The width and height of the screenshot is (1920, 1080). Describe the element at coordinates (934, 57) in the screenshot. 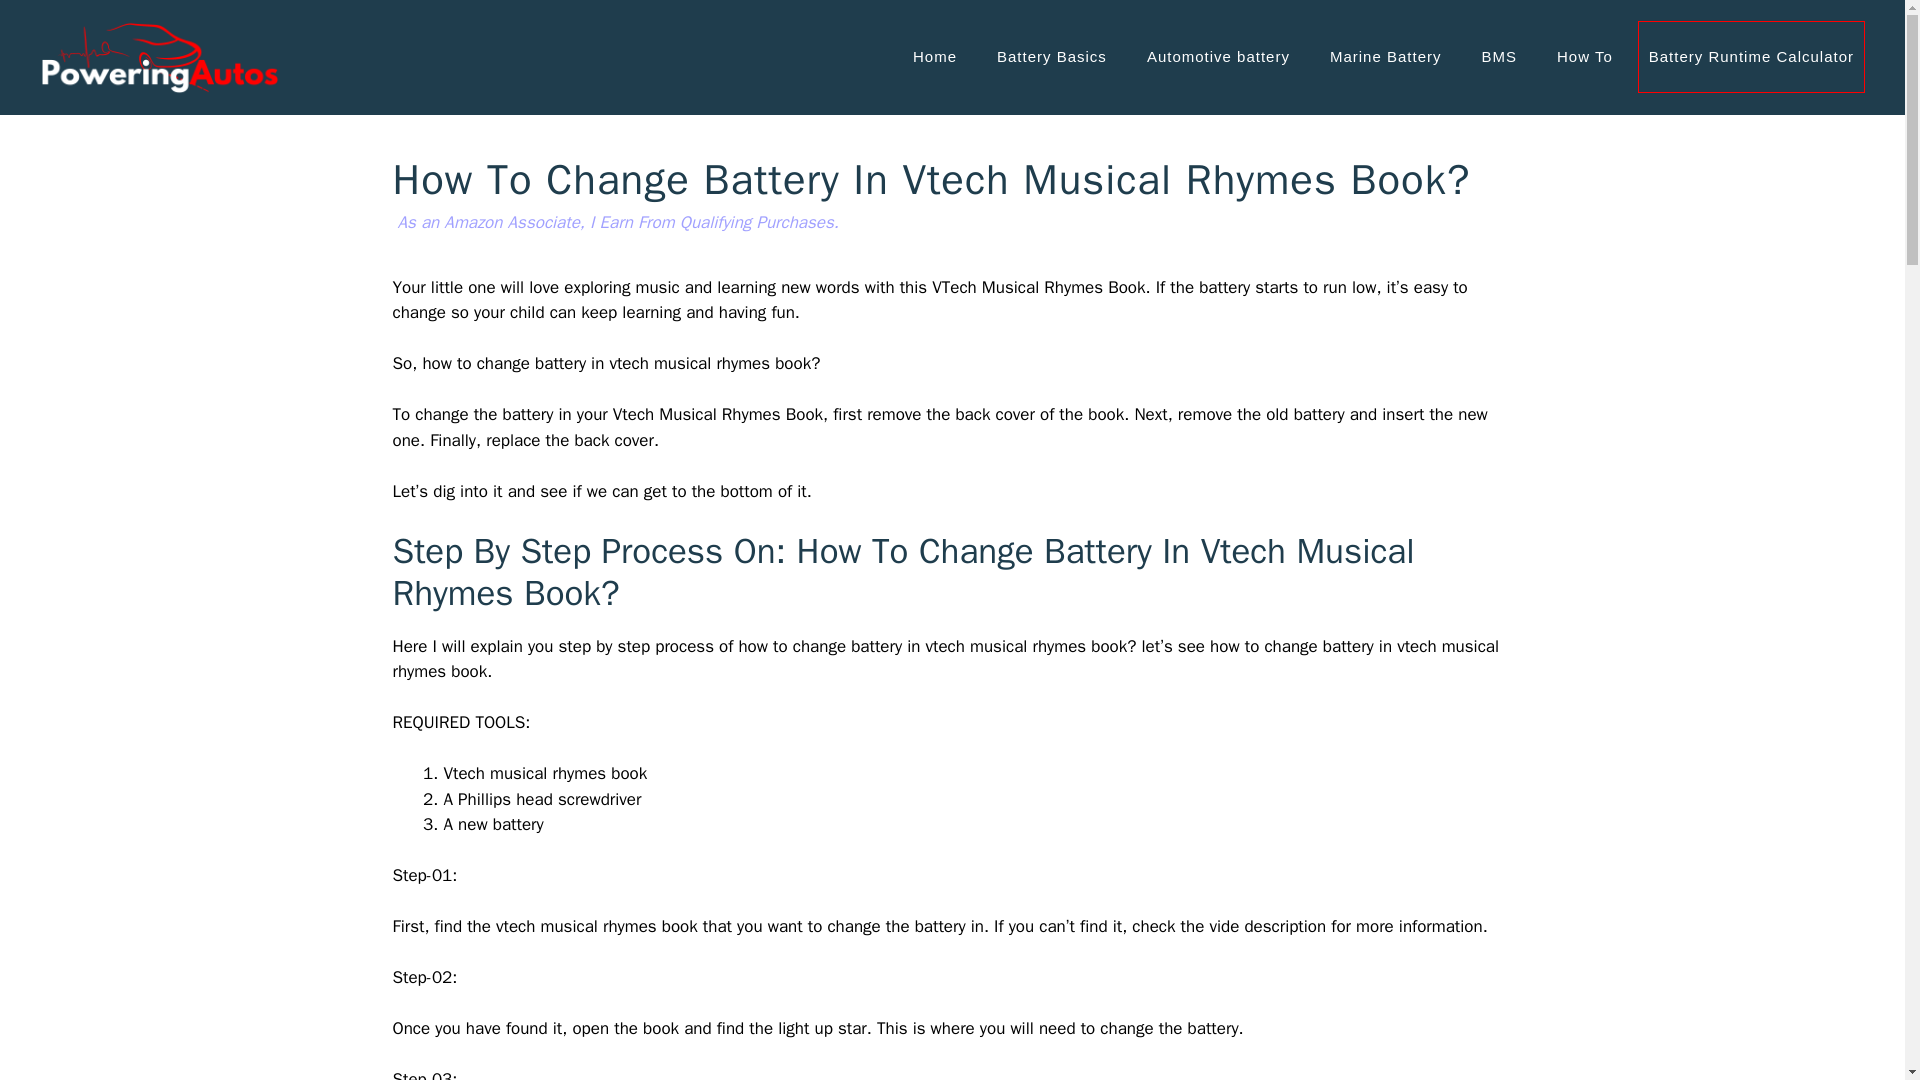

I see `Home` at that location.